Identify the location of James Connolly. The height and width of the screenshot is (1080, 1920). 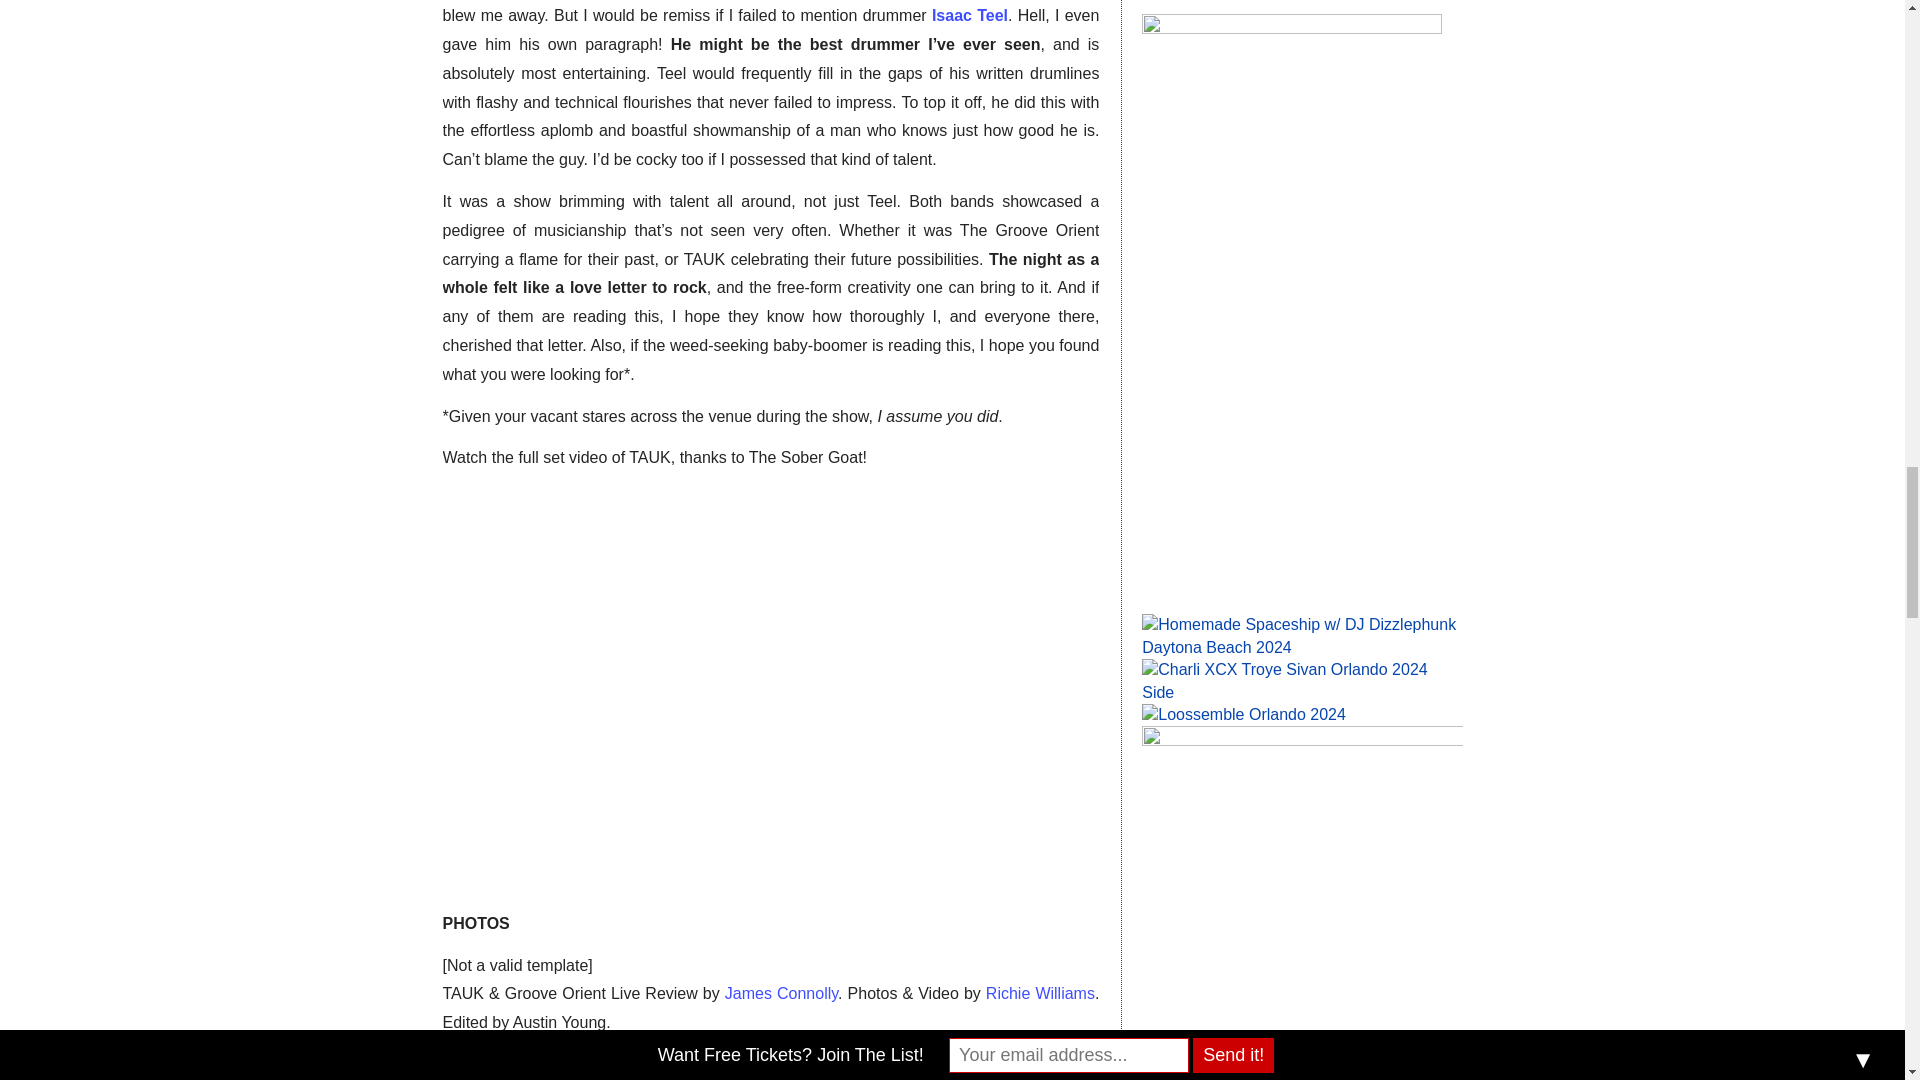
(781, 993).